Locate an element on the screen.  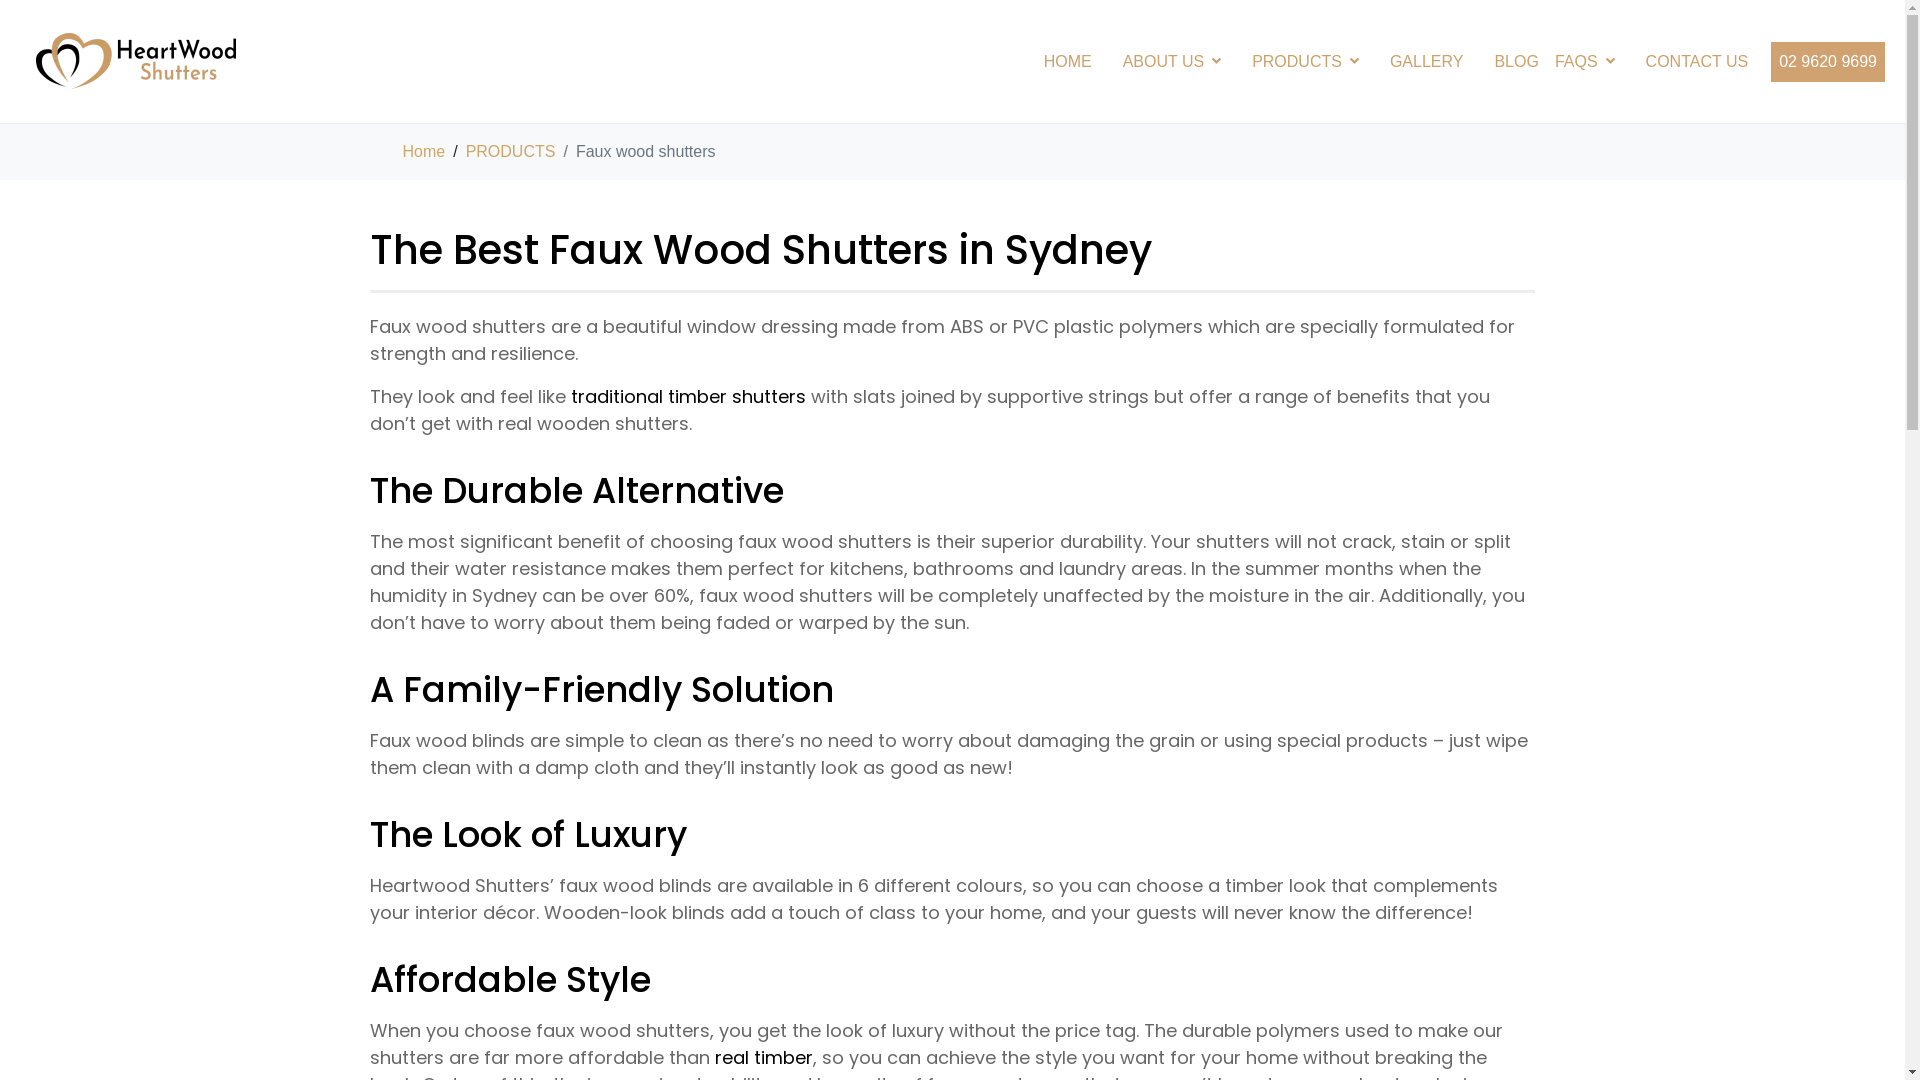
ABOUT US is located at coordinates (1172, 62).